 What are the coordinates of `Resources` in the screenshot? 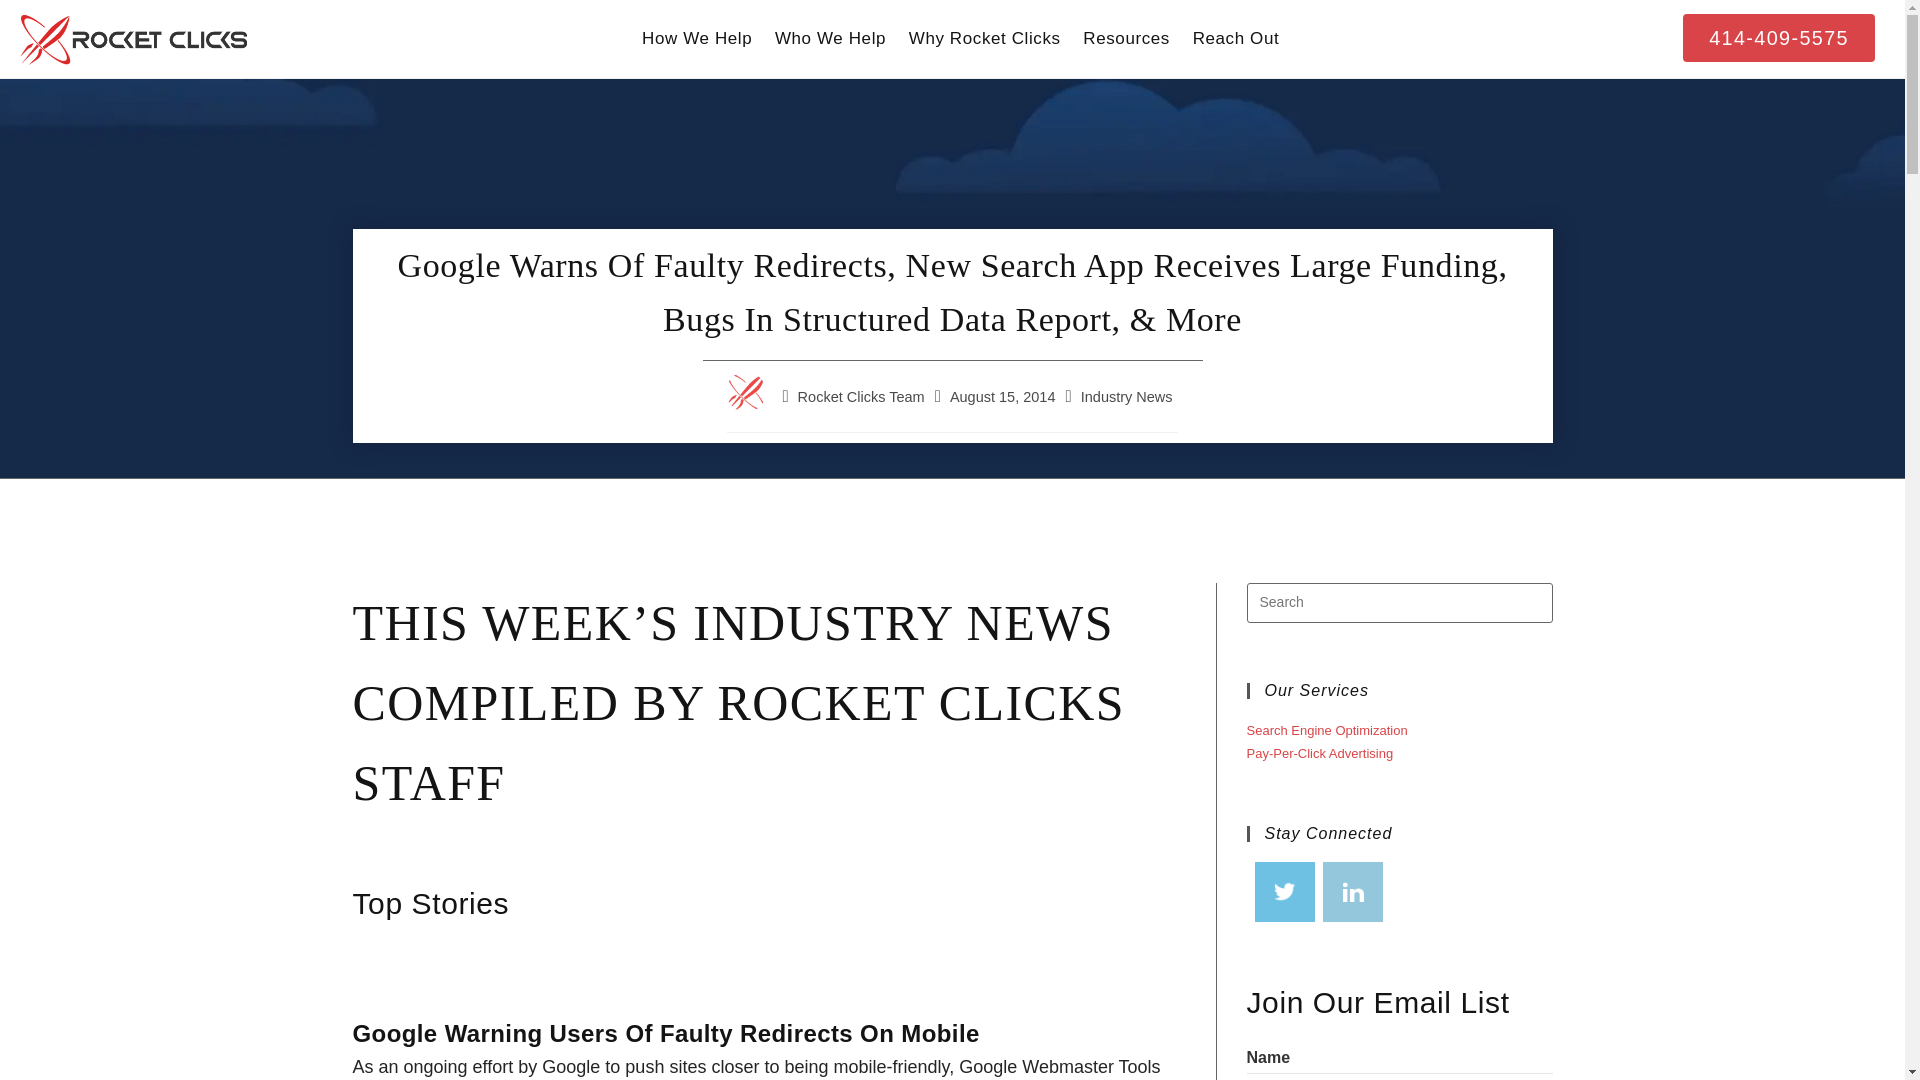 It's located at (1126, 39).